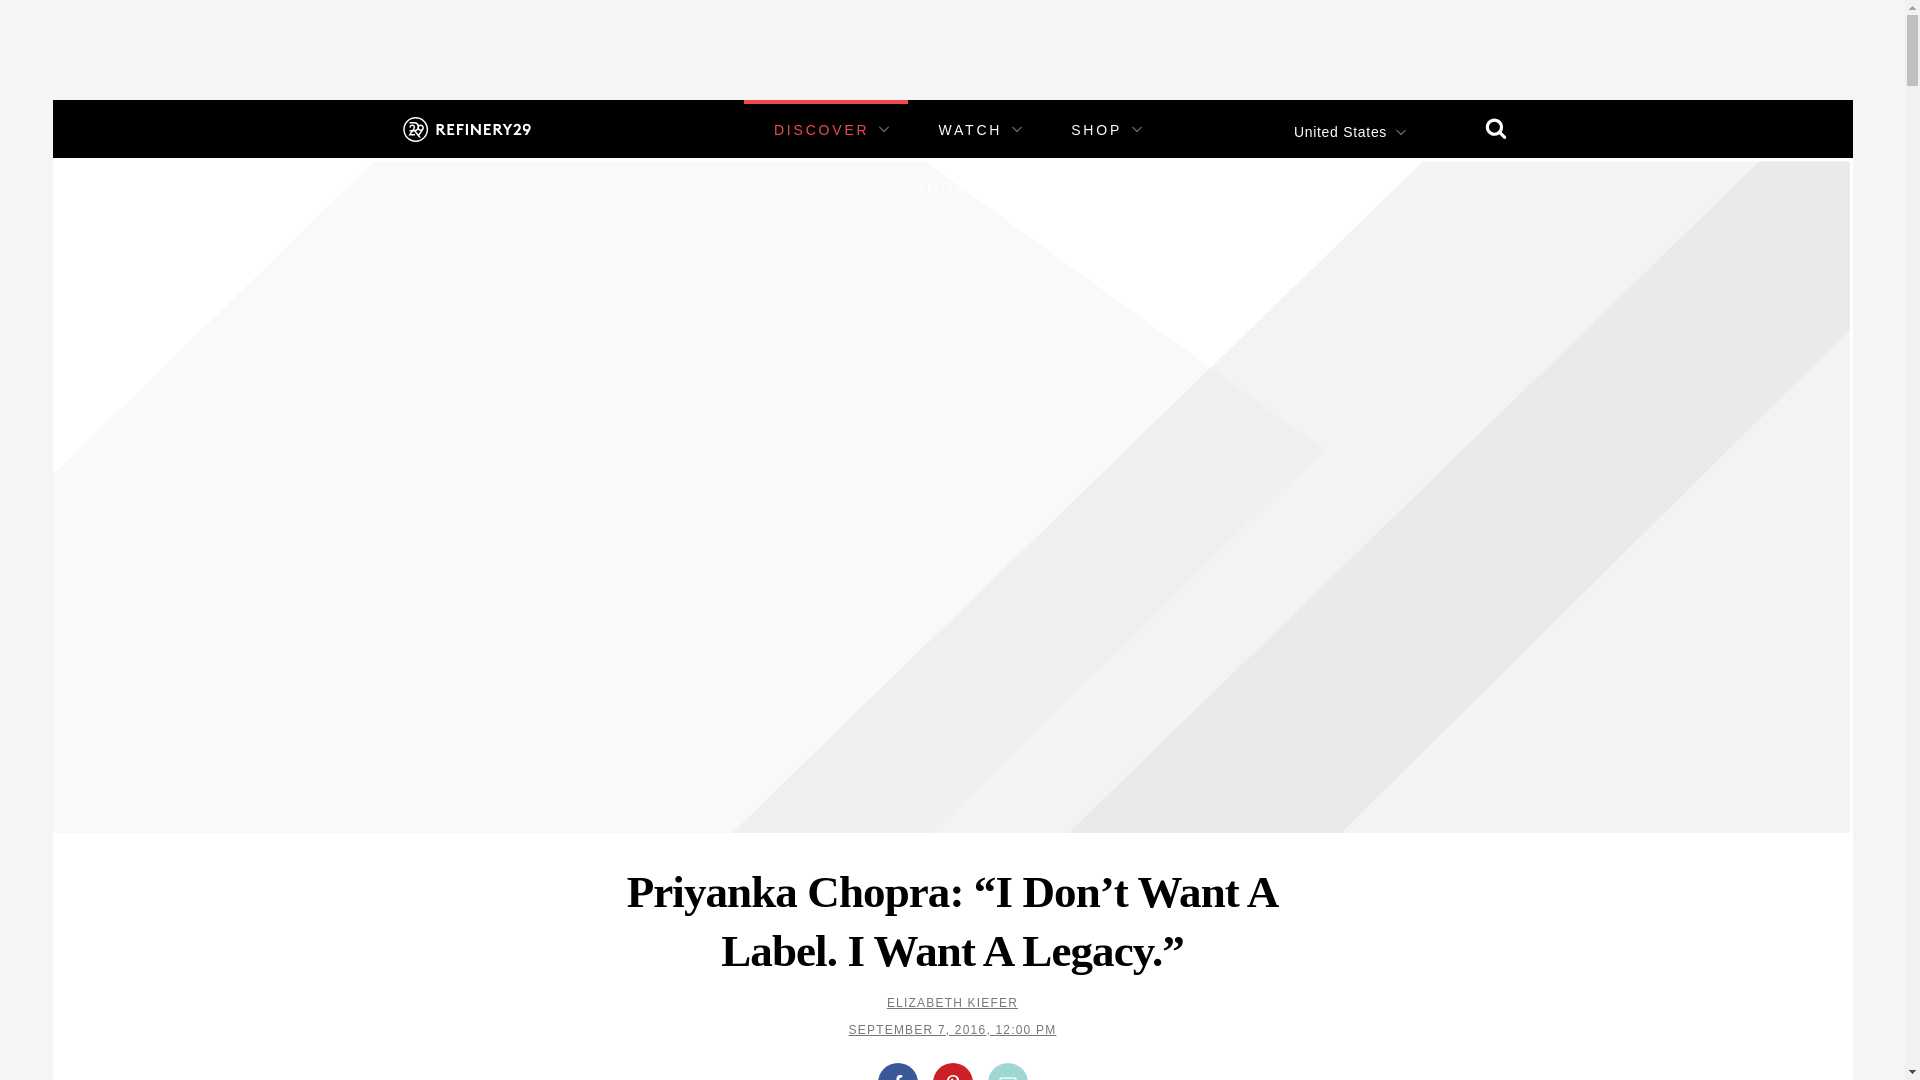 The height and width of the screenshot is (1080, 1920). What do you see at coordinates (970, 130) in the screenshot?
I see `WATCH` at bounding box center [970, 130].